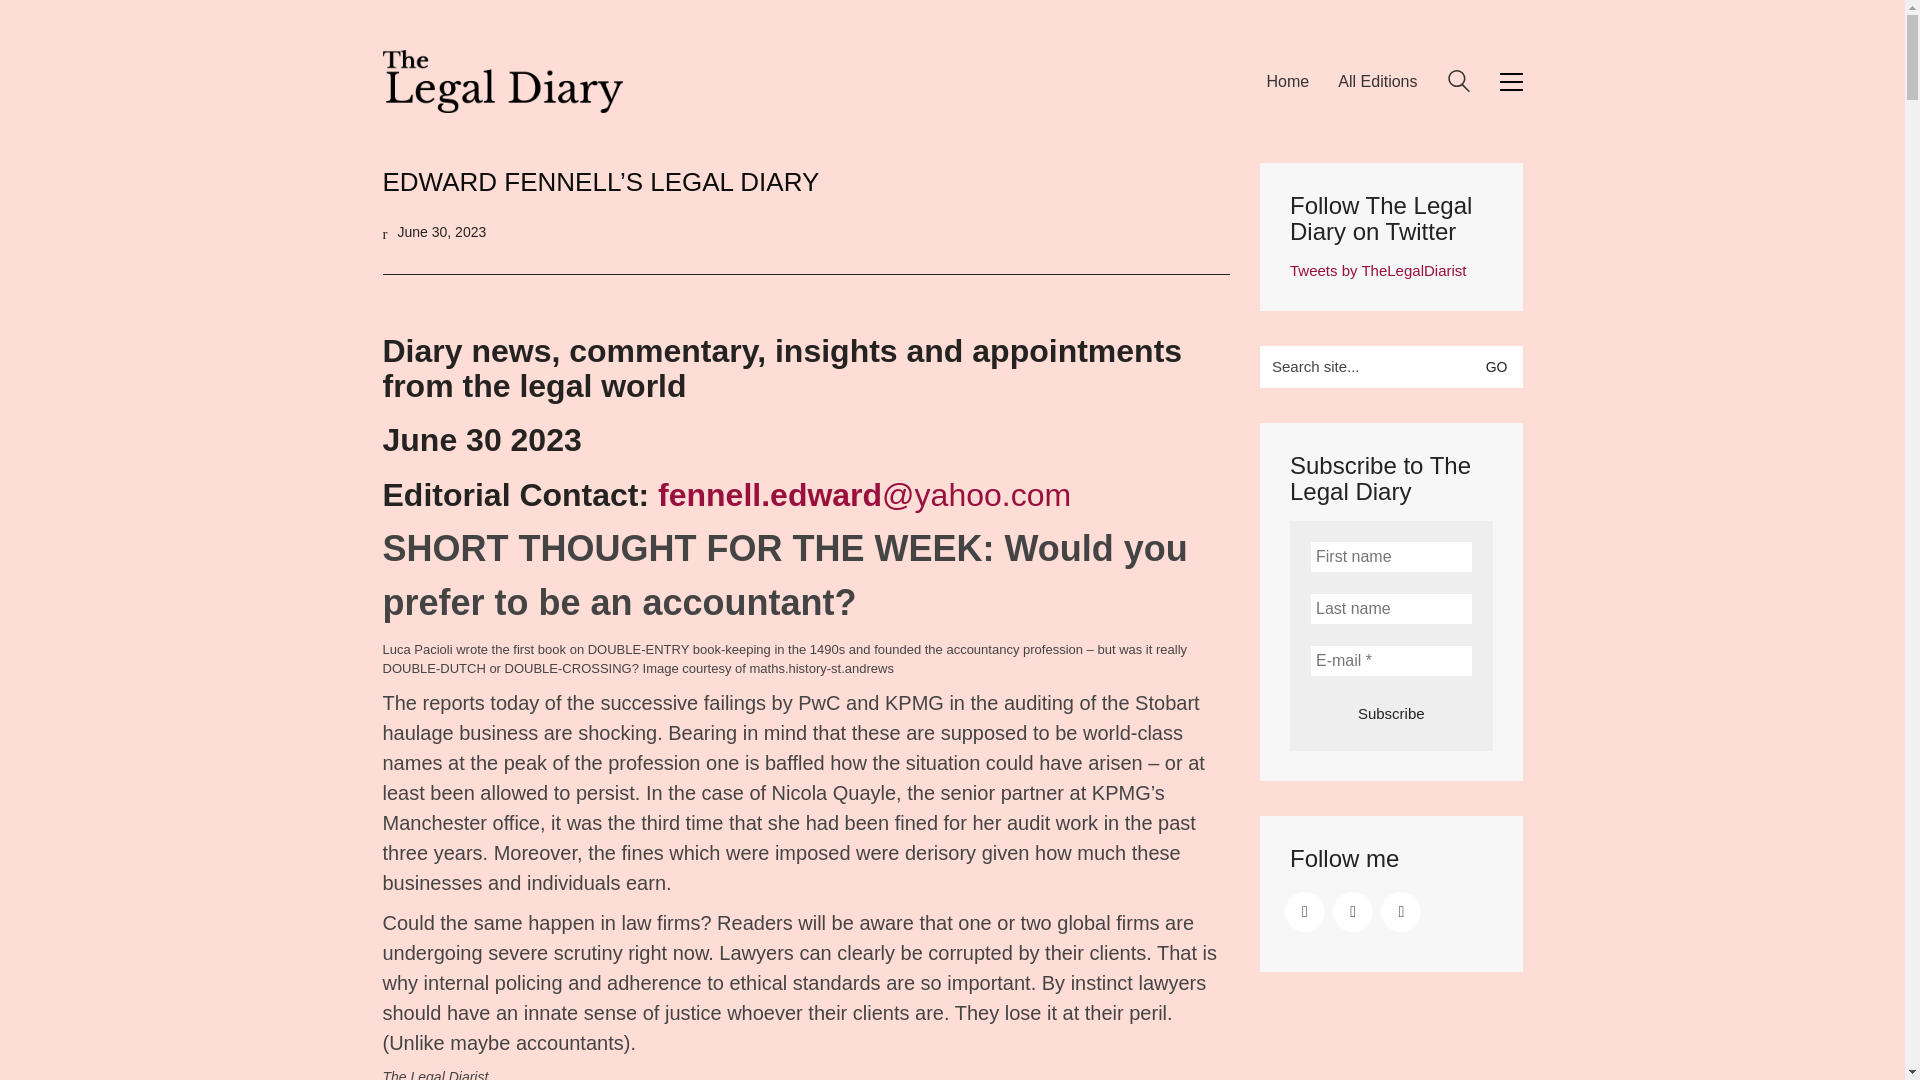  Describe the element at coordinates (1352, 912) in the screenshot. I see `LinkedIn` at that location.